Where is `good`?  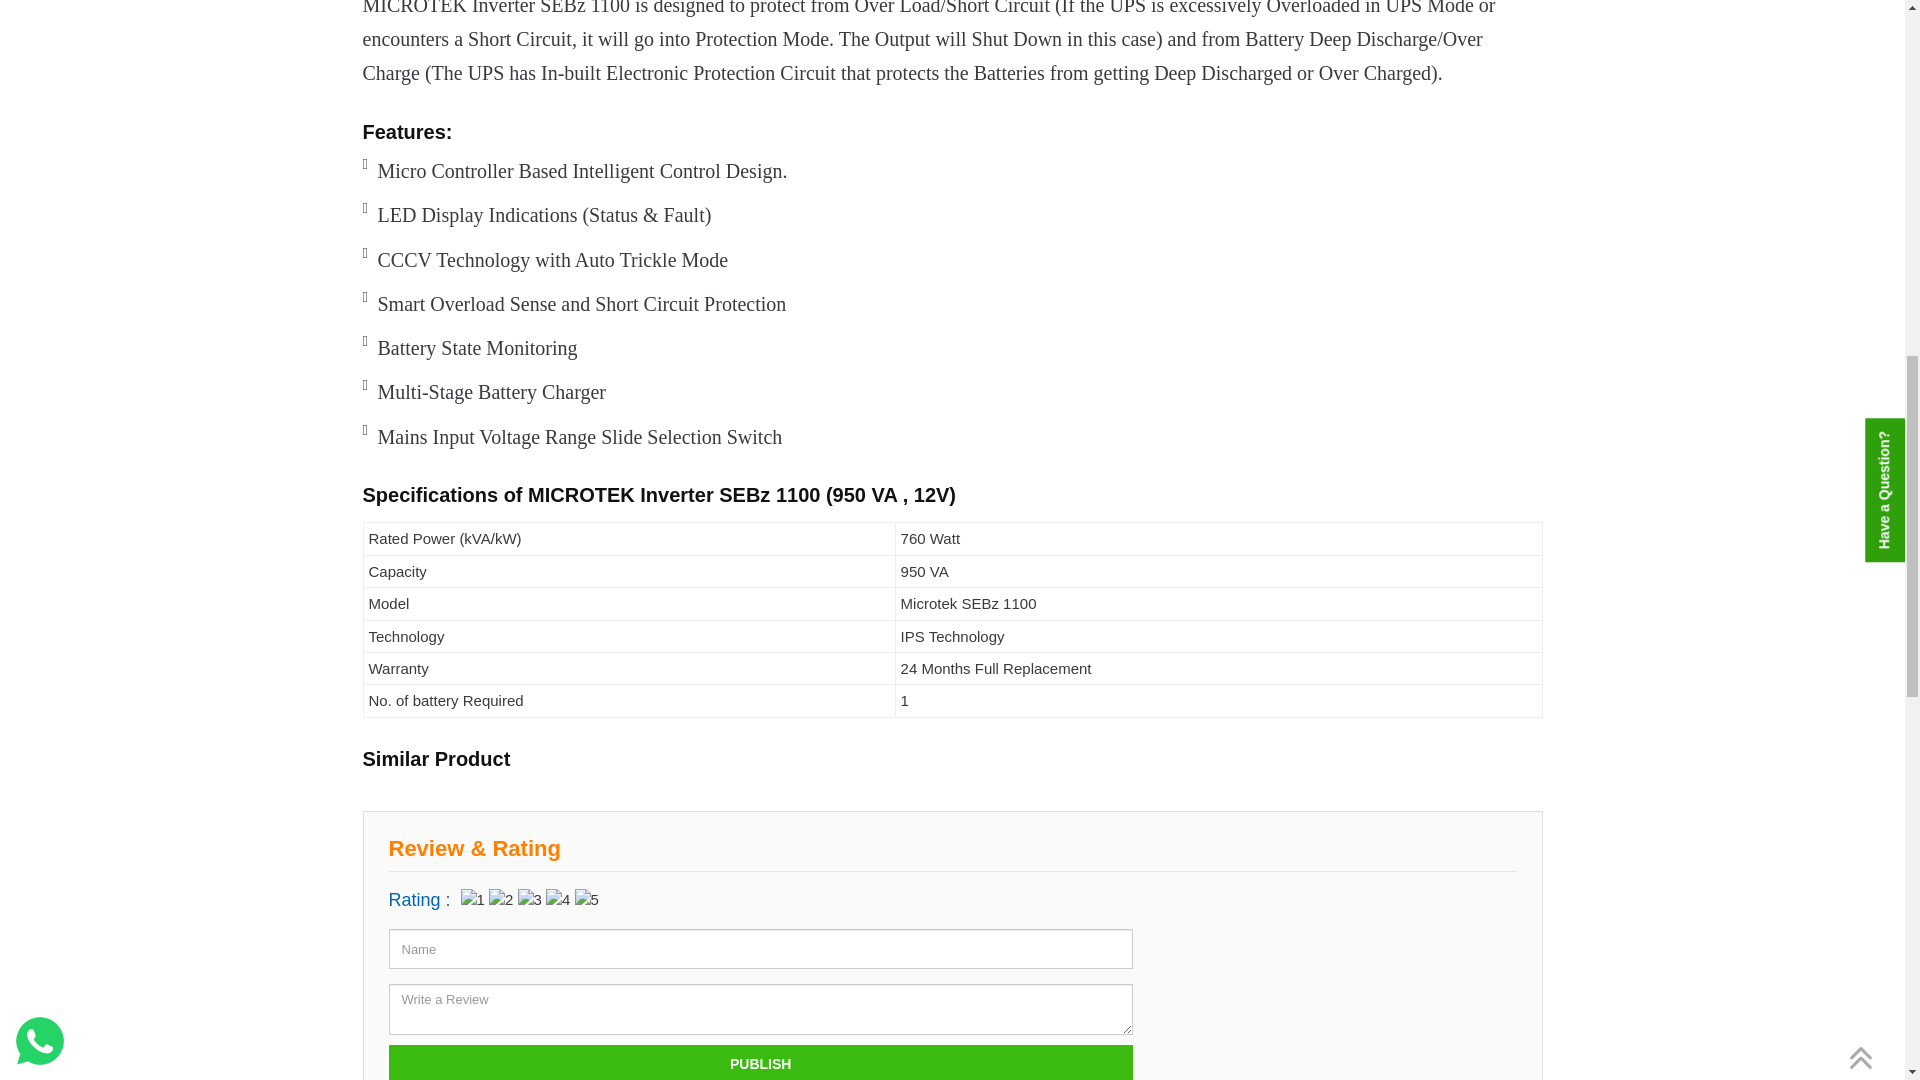 good is located at coordinates (558, 899).